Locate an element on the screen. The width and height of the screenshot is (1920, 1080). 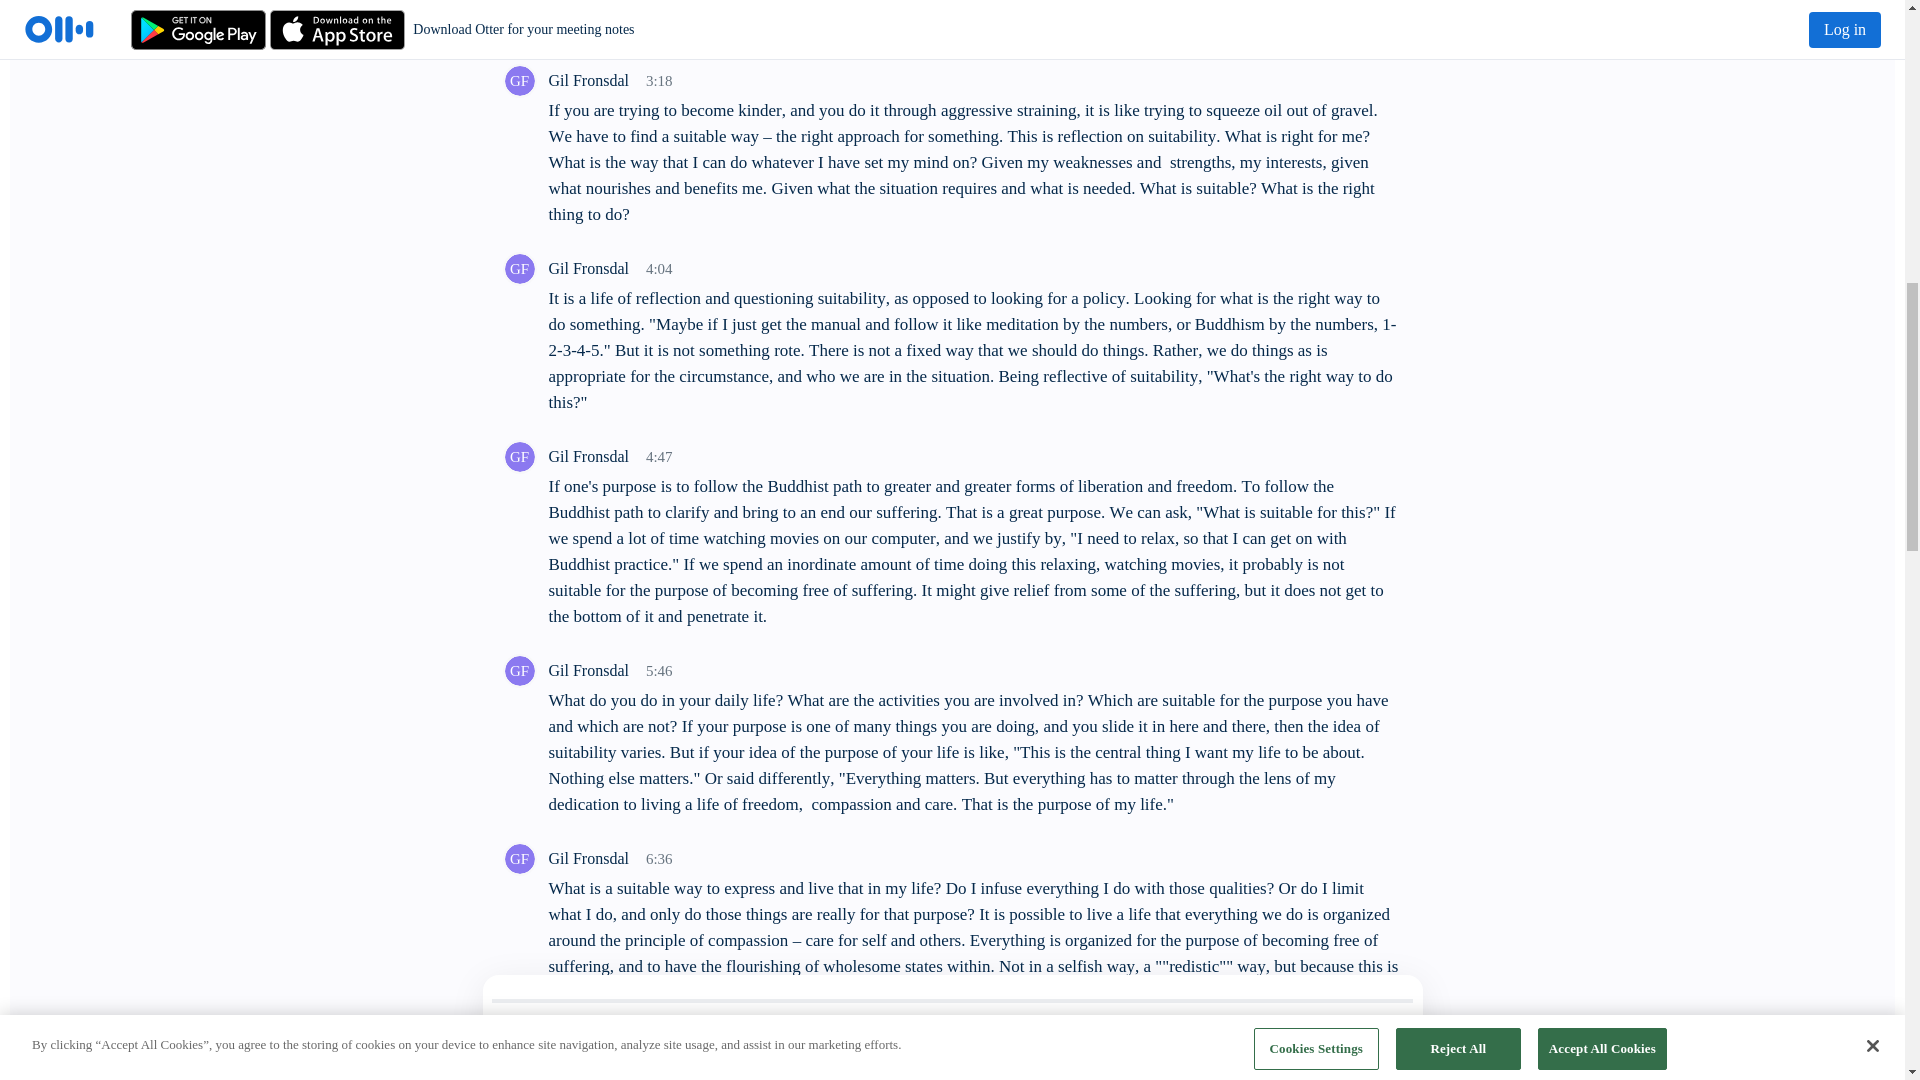
Gil Fronsdal is located at coordinates (518, 456).